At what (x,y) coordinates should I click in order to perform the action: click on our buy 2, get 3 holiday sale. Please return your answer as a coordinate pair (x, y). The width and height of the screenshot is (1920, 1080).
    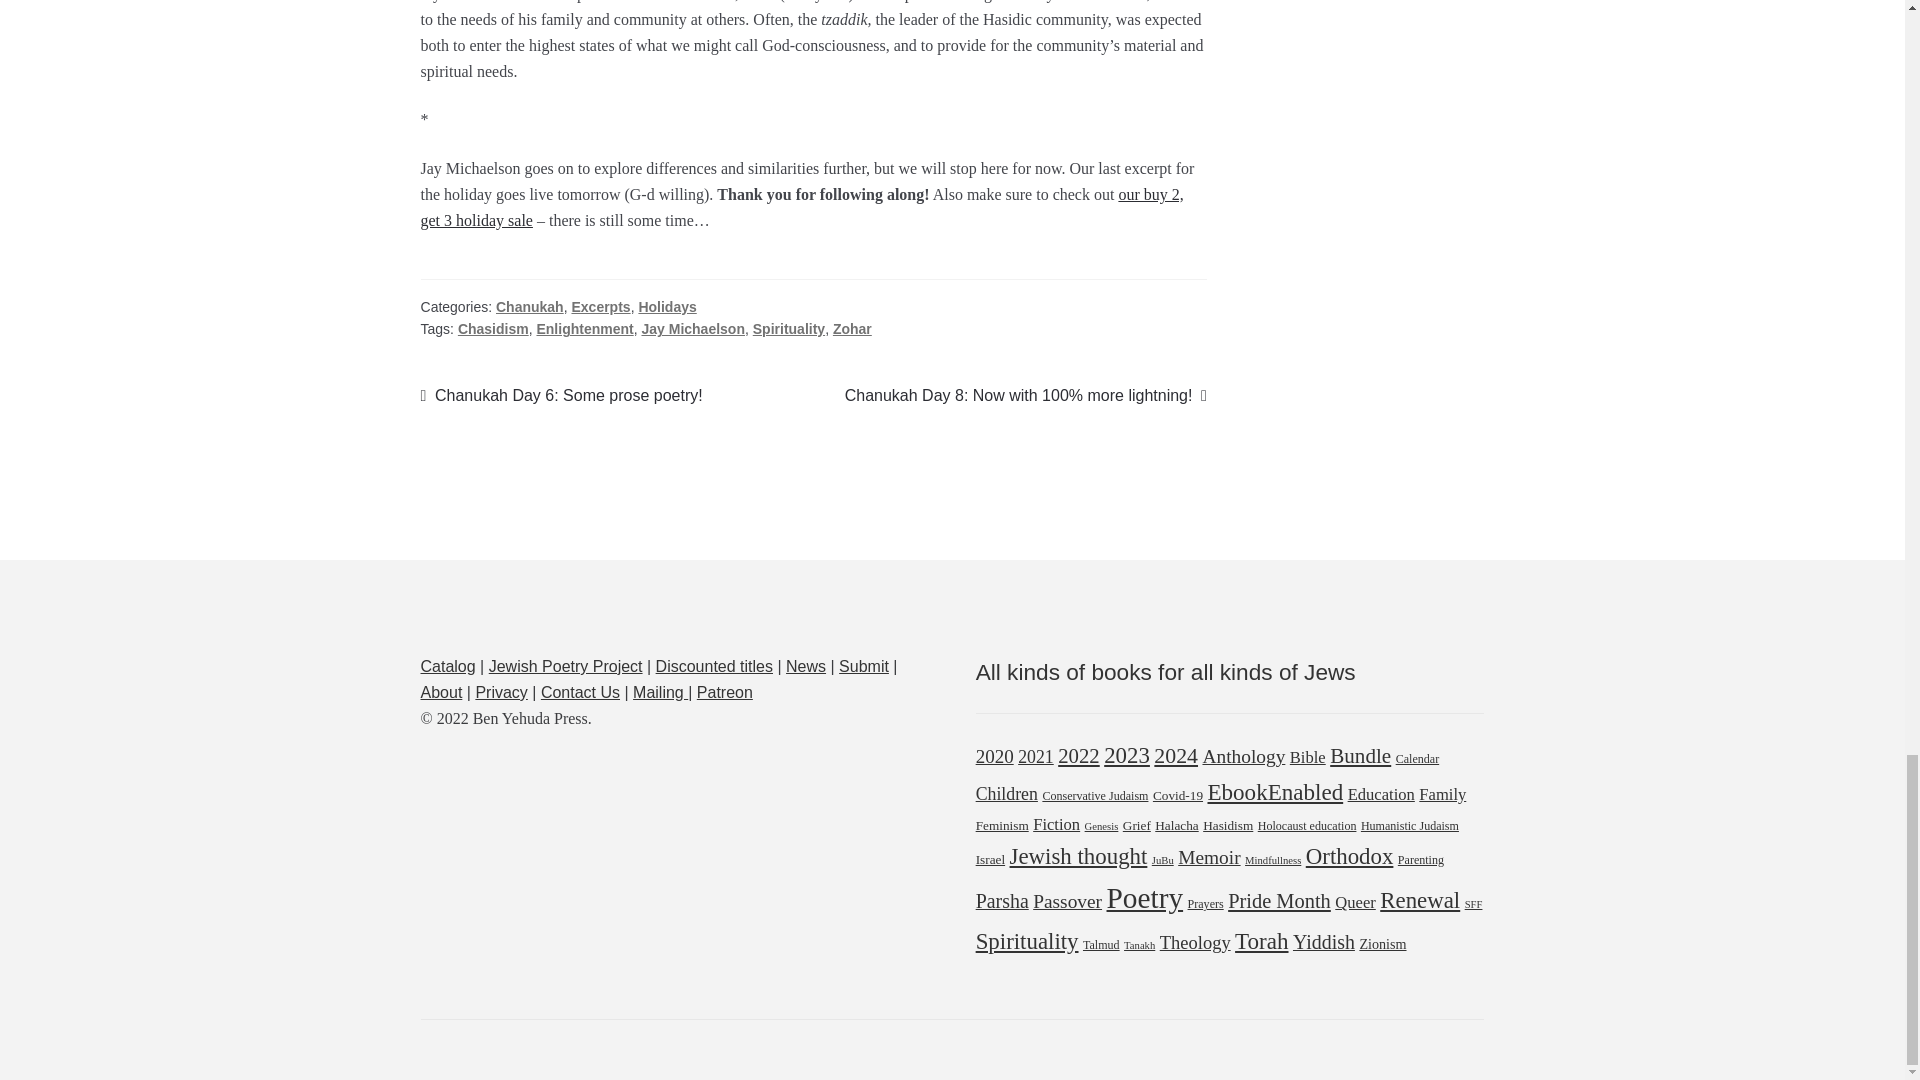
    Looking at the image, I should click on (494, 328).